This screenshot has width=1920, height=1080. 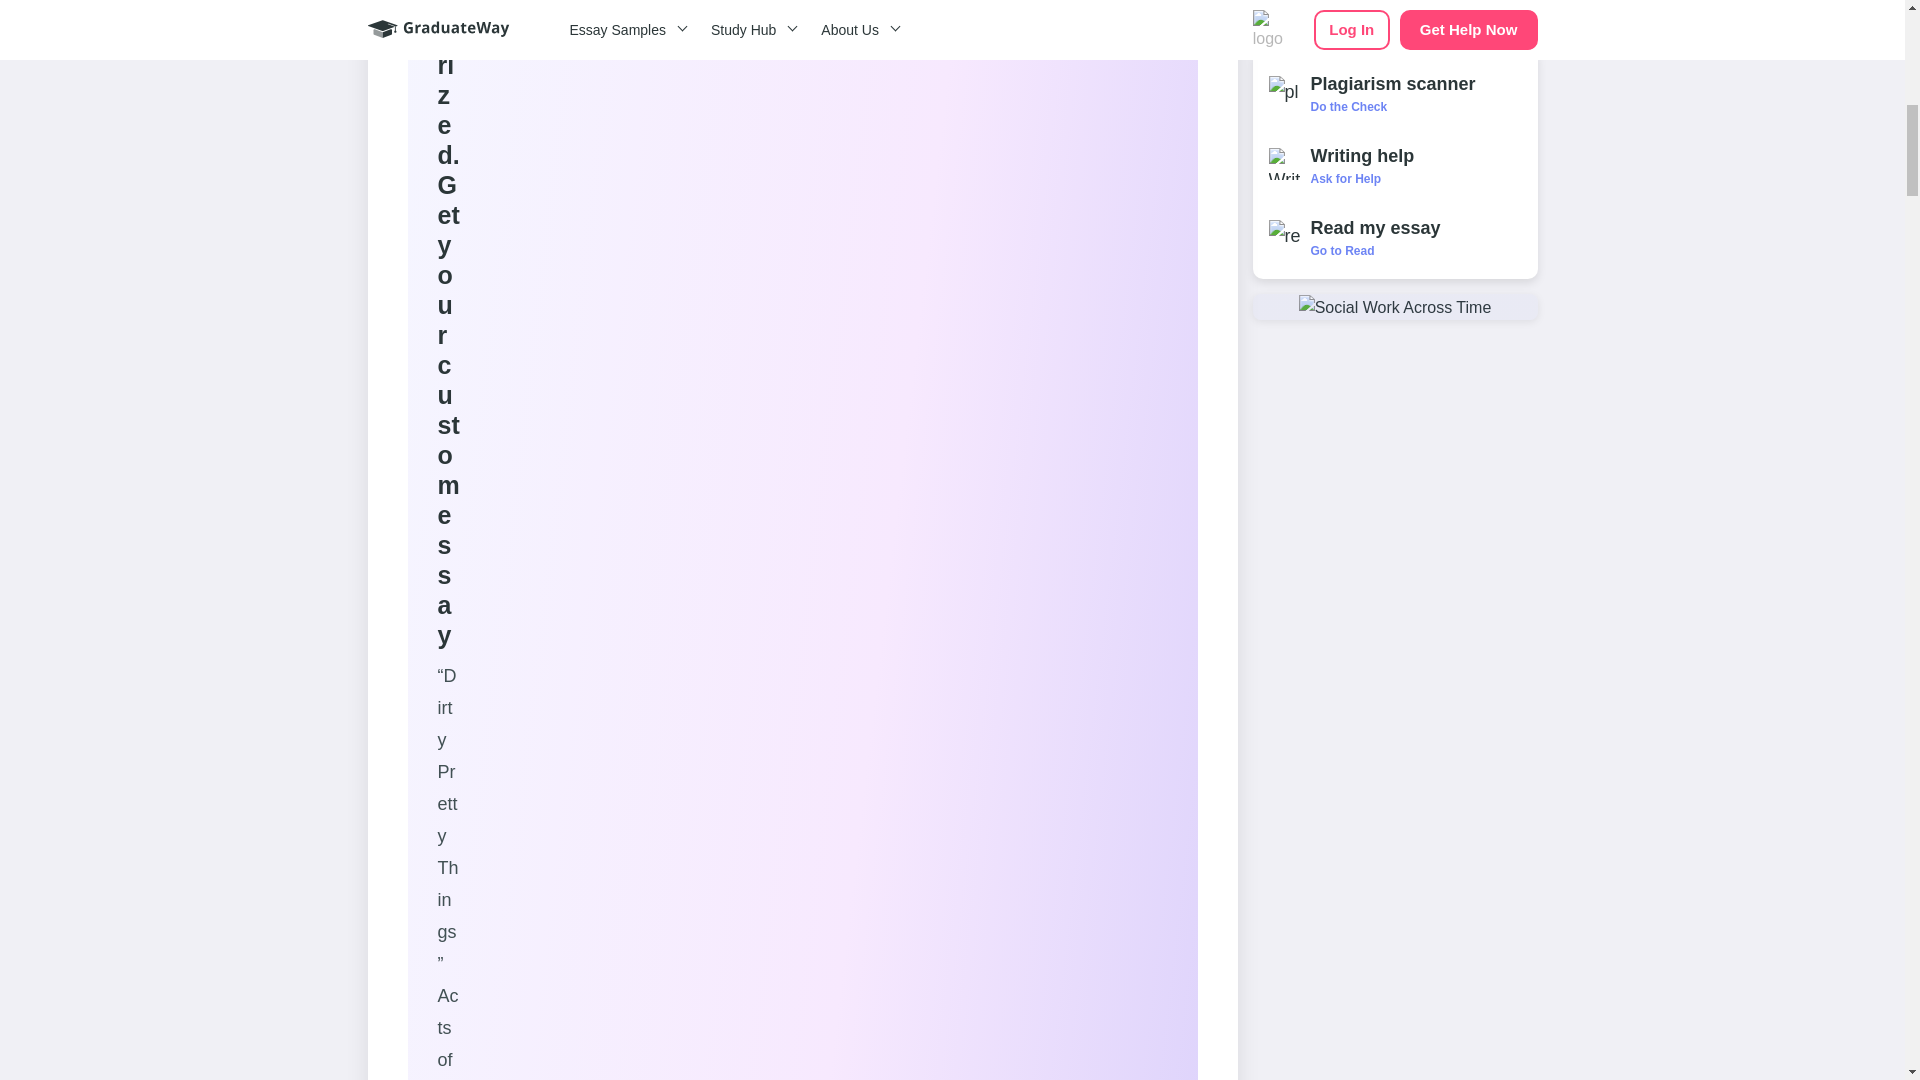 What do you see at coordinates (1395, 306) in the screenshot?
I see `Social Work Across Time` at bounding box center [1395, 306].